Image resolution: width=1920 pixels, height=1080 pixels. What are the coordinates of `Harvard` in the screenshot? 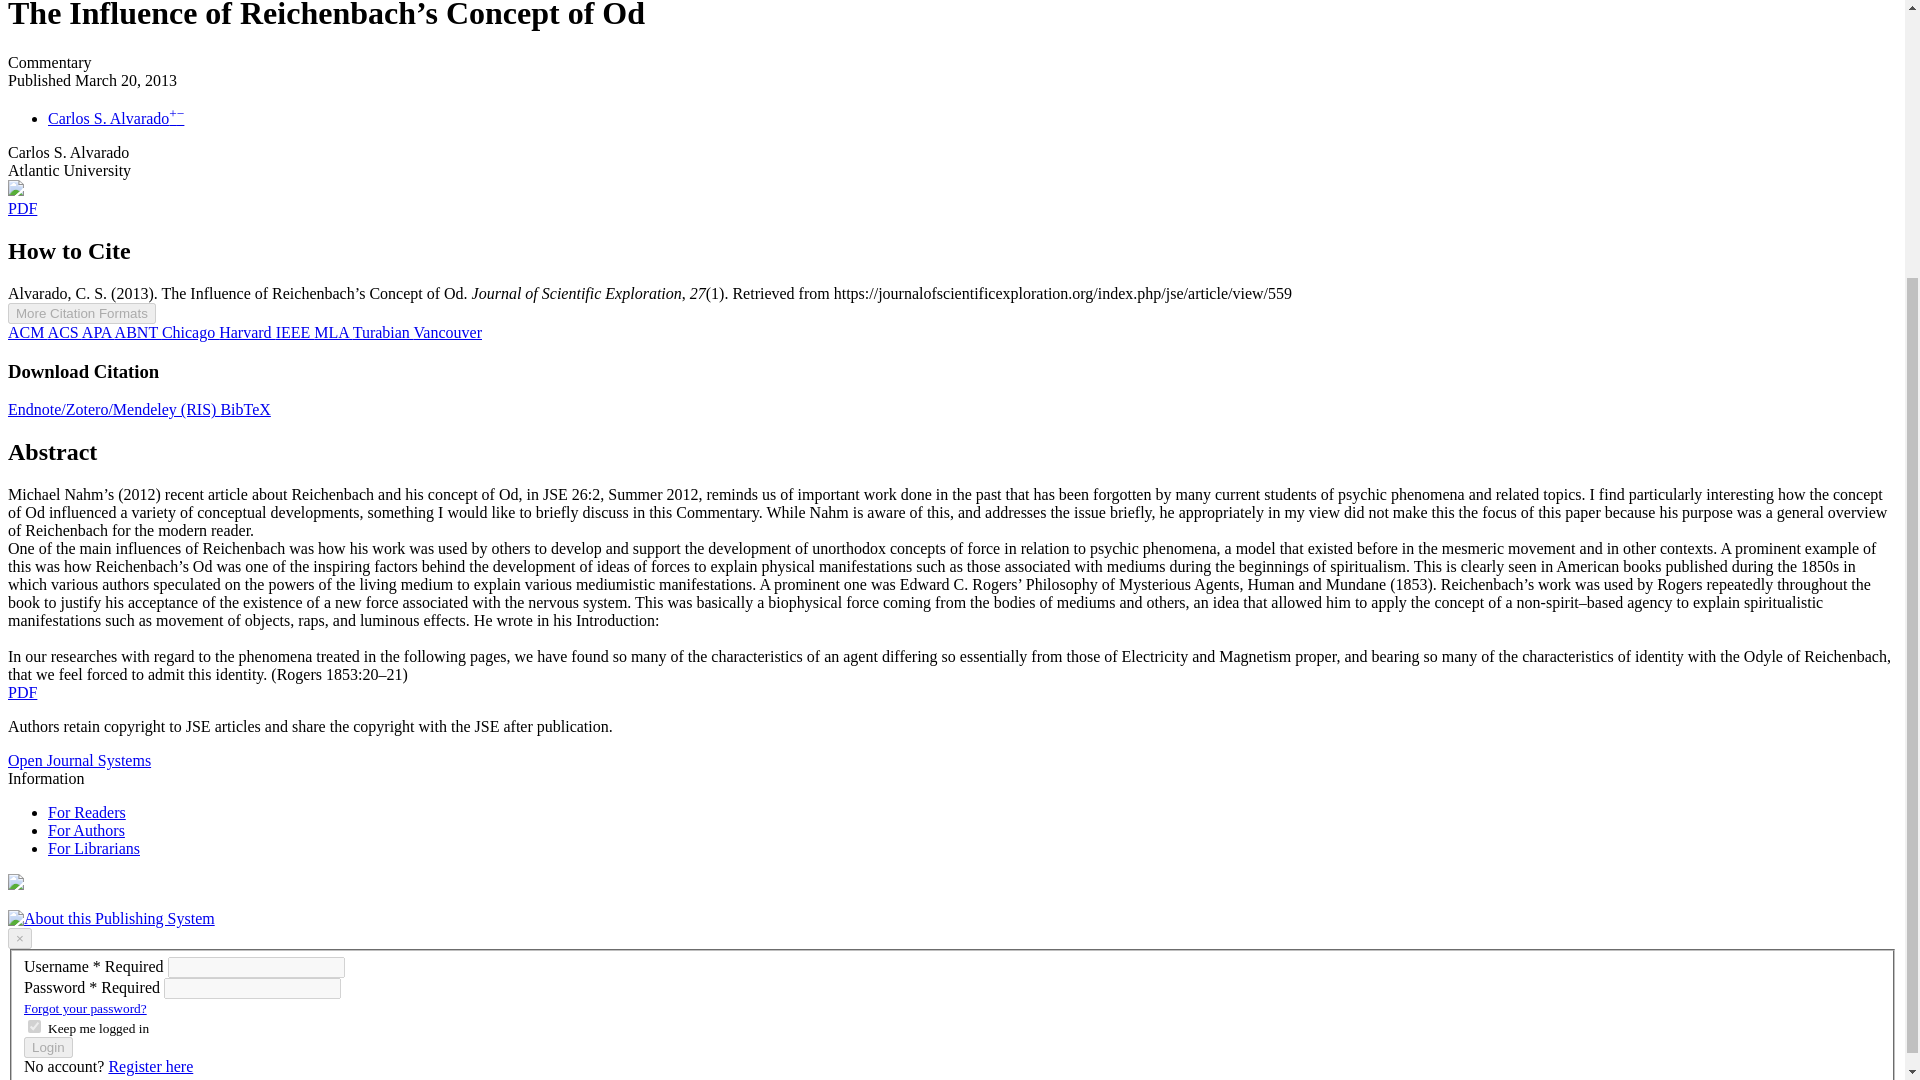 It's located at (246, 332).